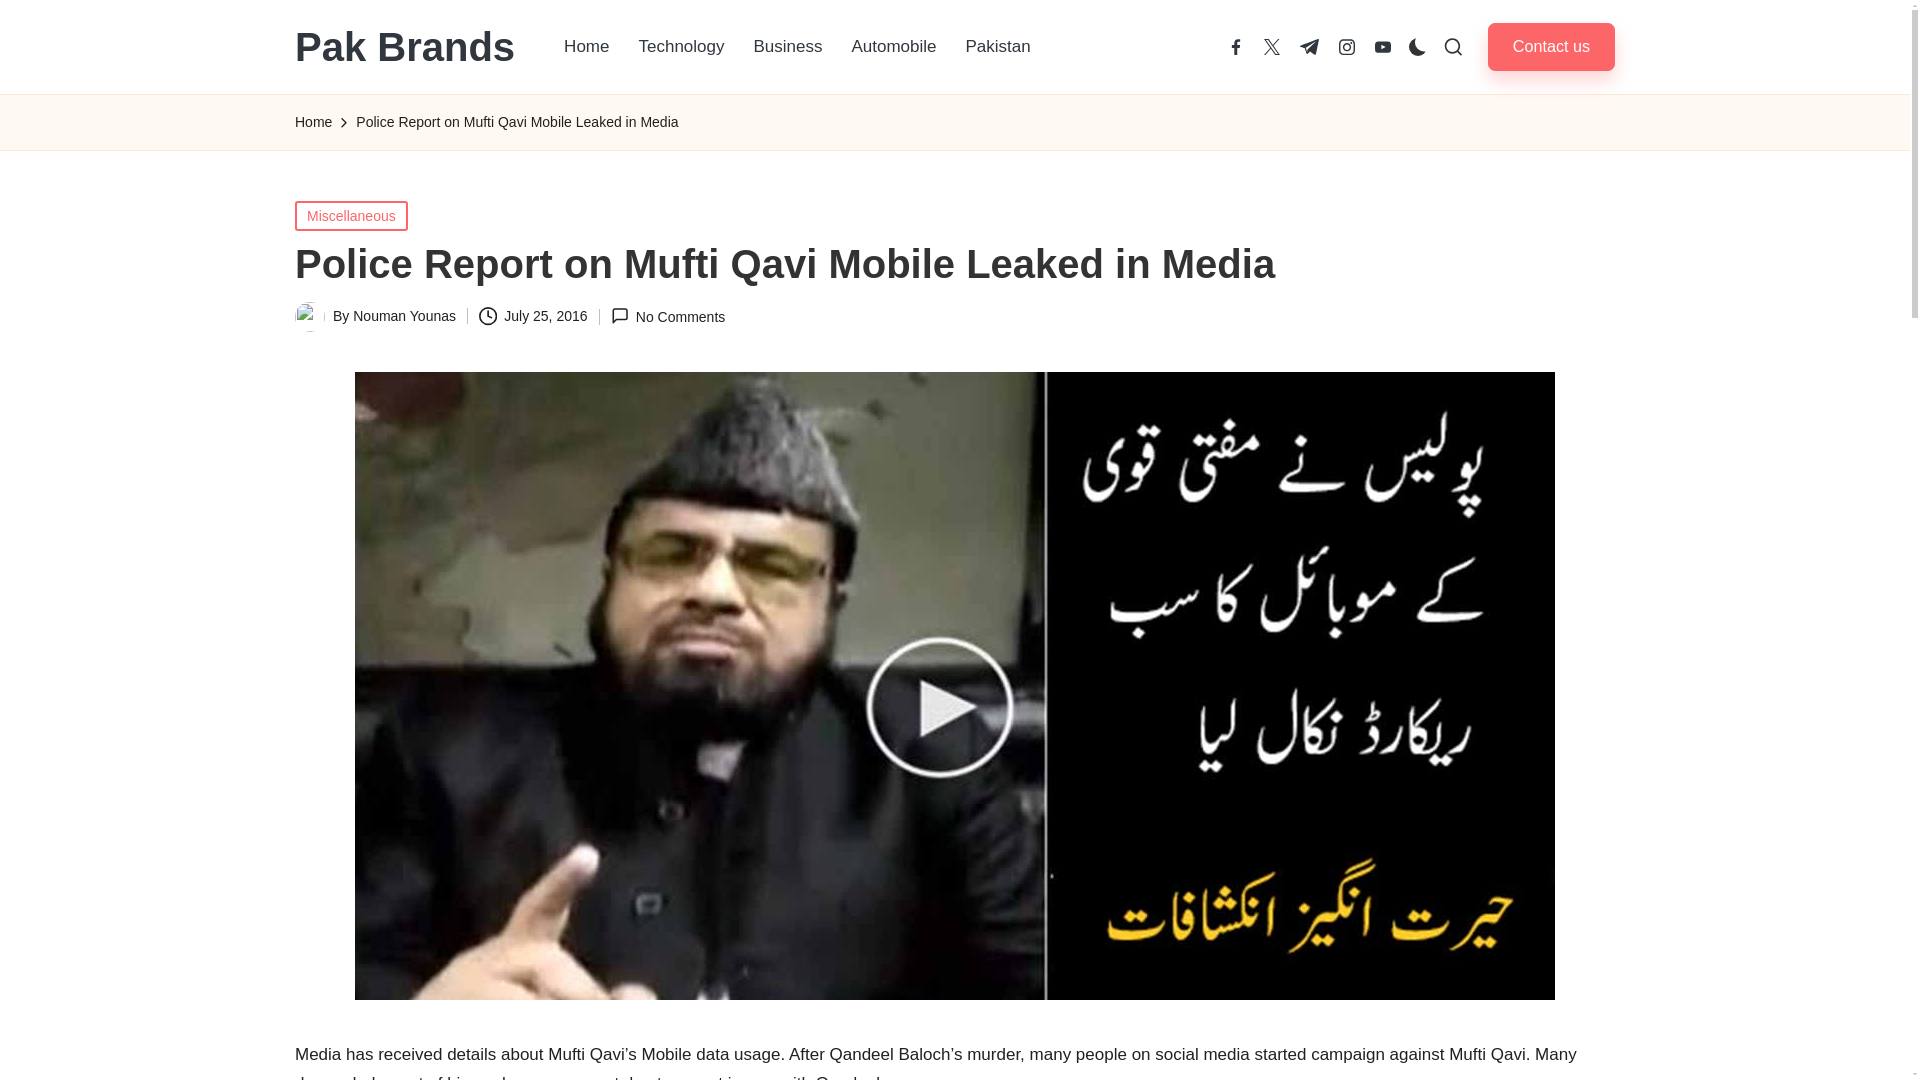 This screenshot has width=1920, height=1080. What do you see at coordinates (404, 316) in the screenshot?
I see `View all posts by Nouman Younas` at bounding box center [404, 316].